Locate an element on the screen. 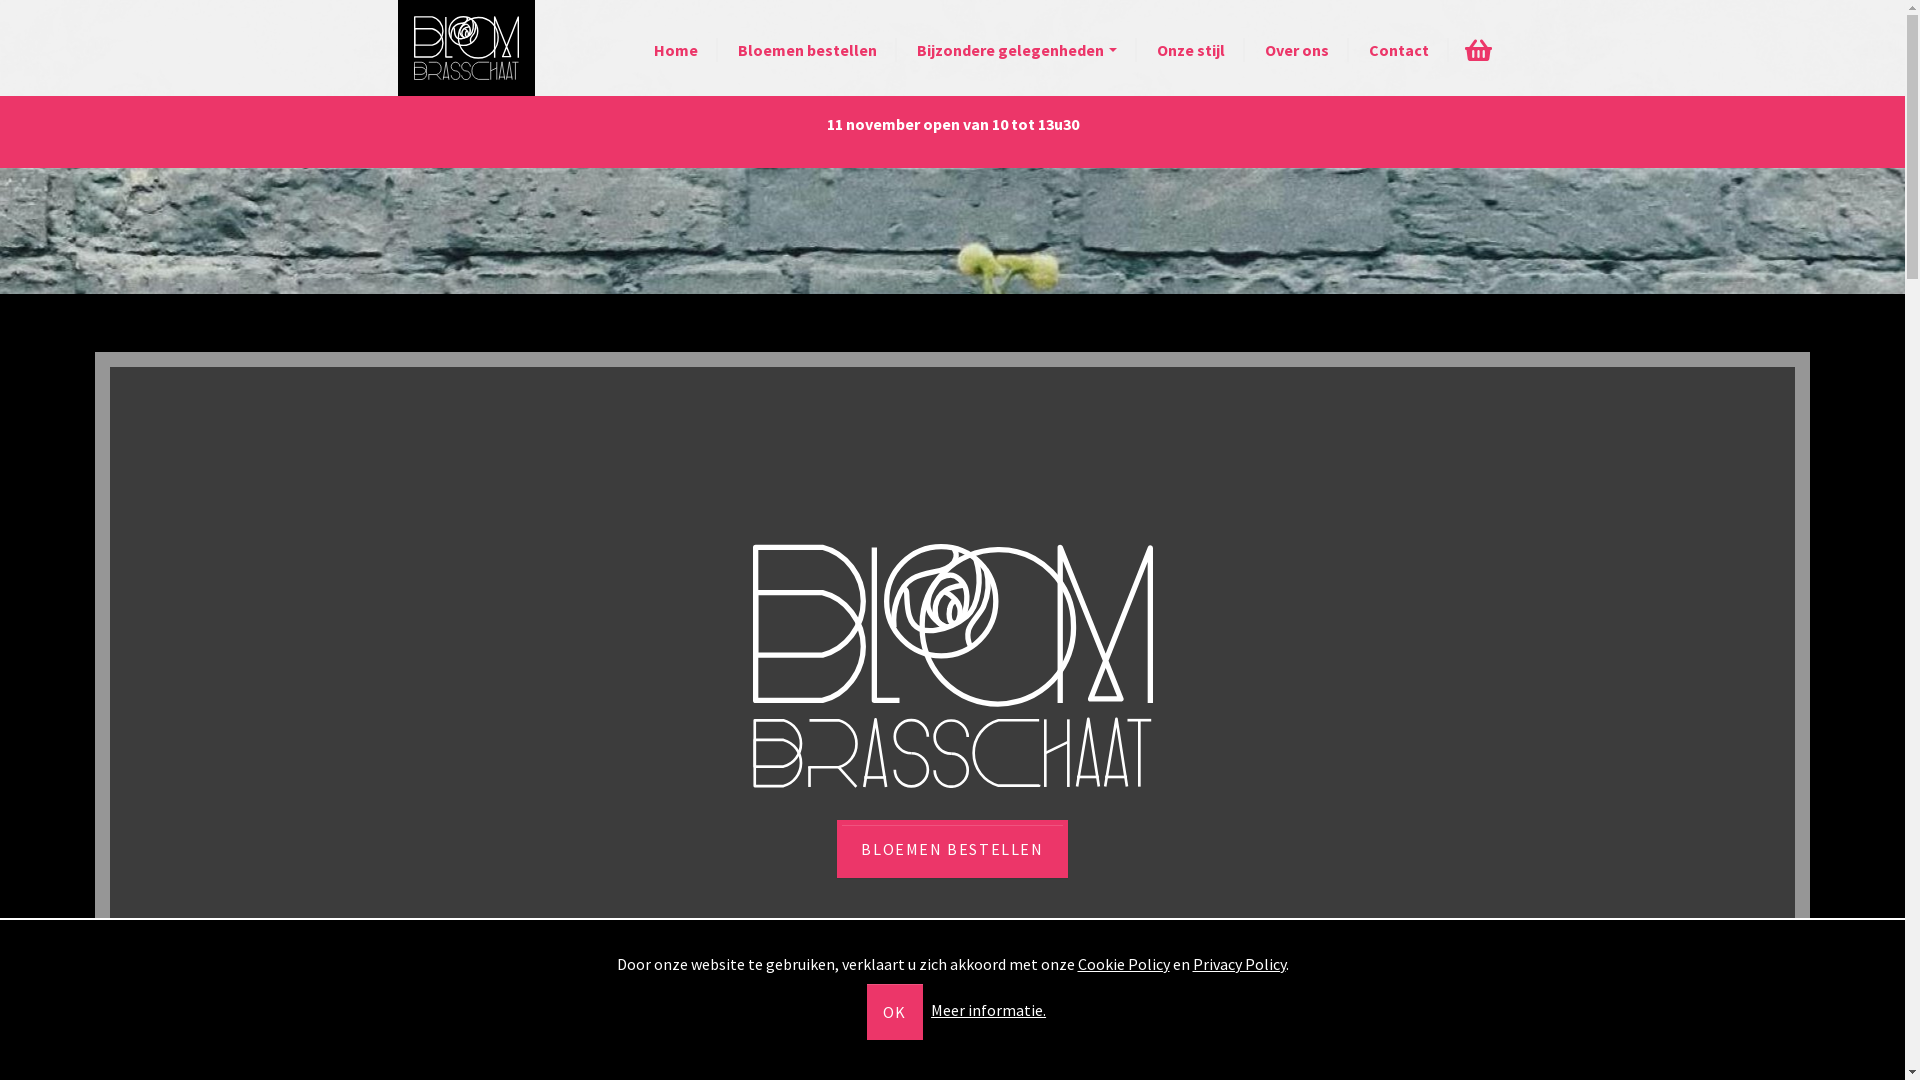 The width and height of the screenshot is (1920, 1080). Contact is located at coordinates (1398, 50).